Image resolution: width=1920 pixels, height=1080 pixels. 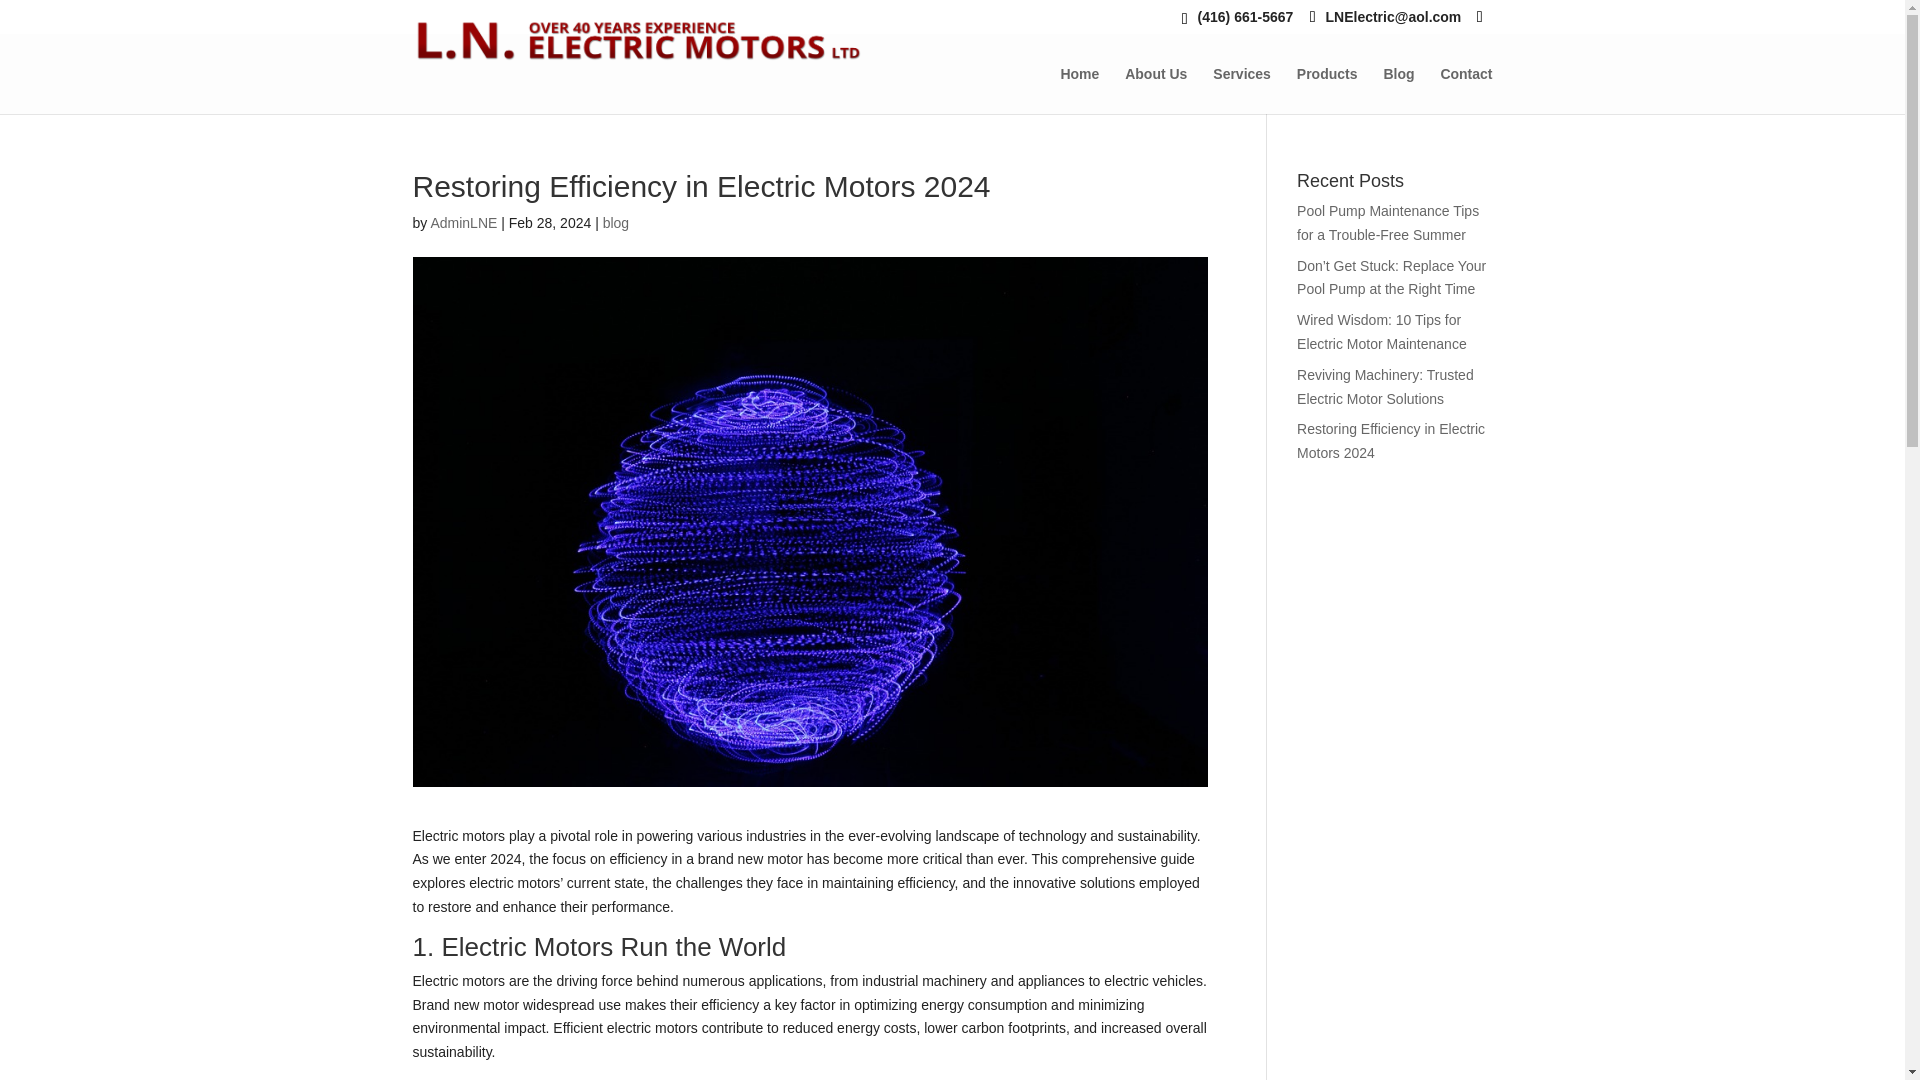 I want to click on Pool Pump Maintenance Tips for a Trouble-Free Summer, so click(x=1388, y=223).